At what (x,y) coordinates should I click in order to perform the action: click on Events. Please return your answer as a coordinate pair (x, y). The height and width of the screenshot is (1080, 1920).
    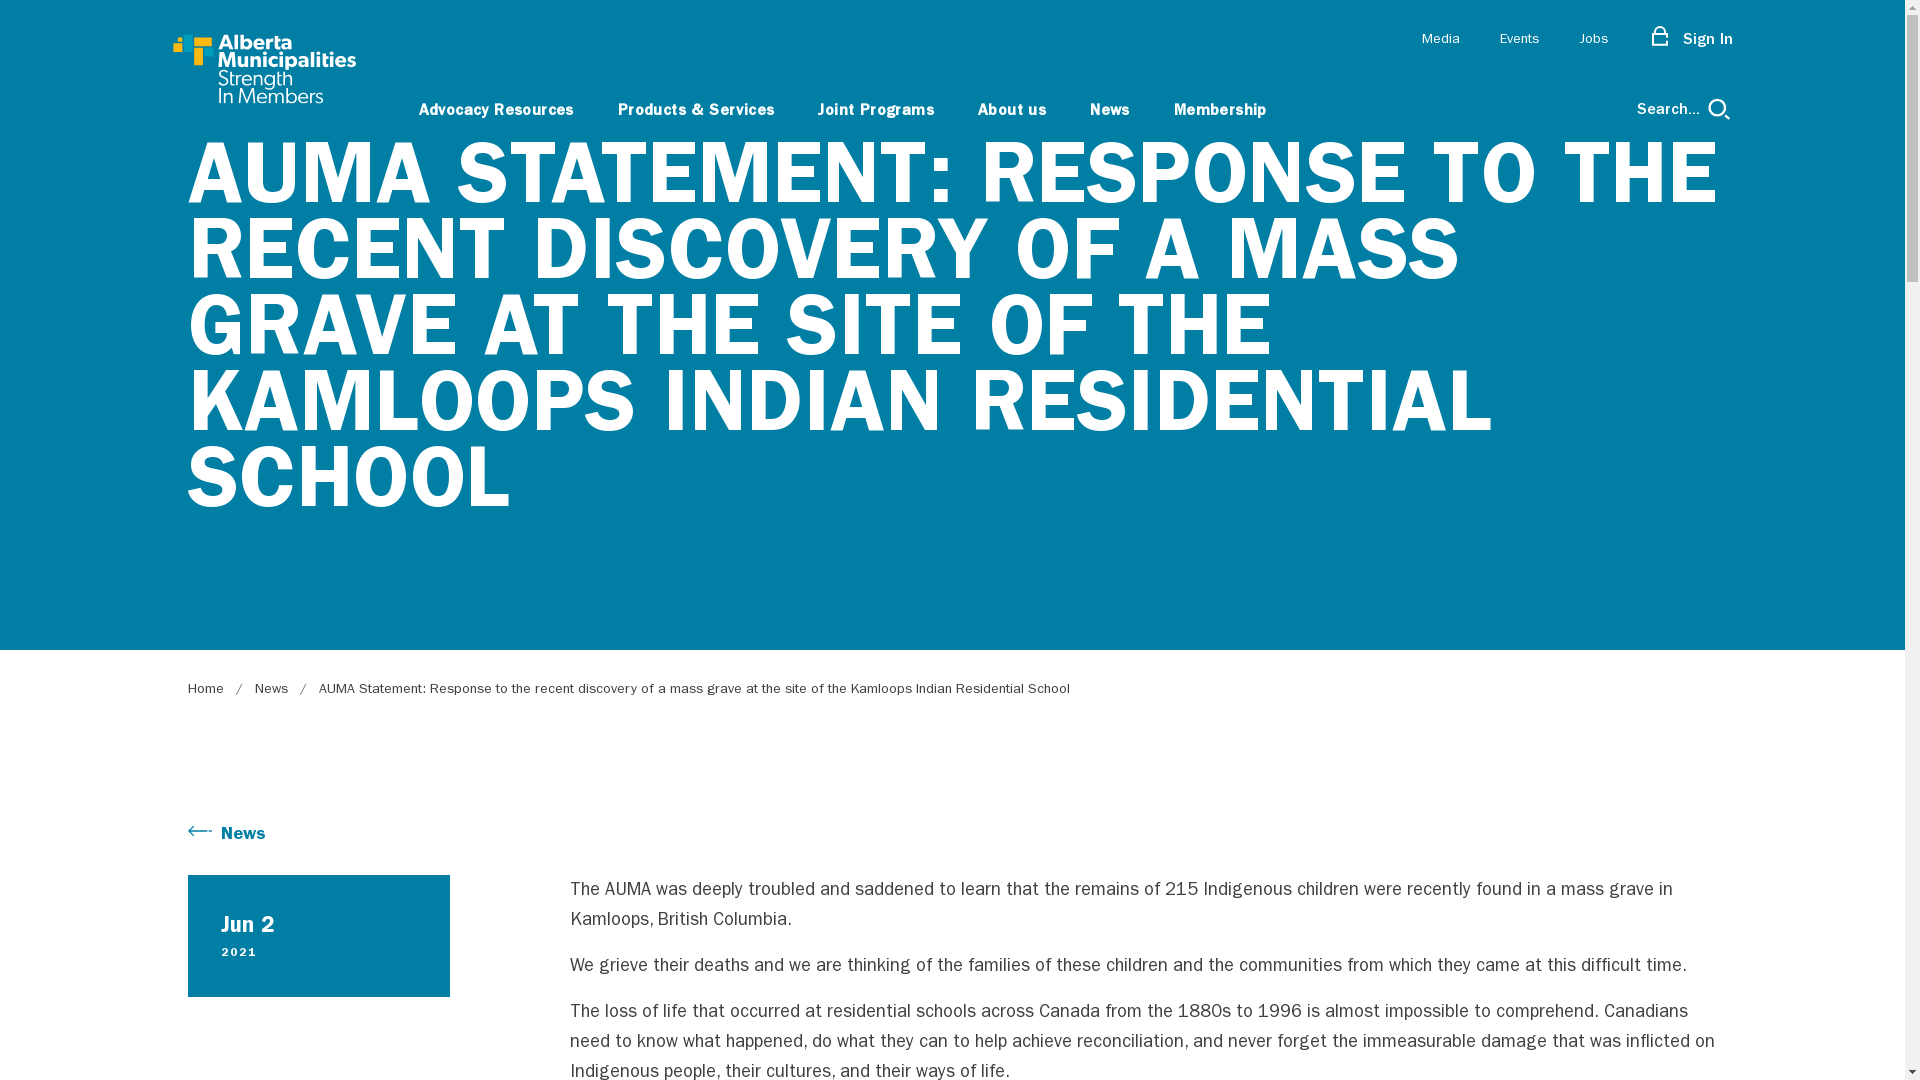
    Looking at the image, I should click on (1520, 39).